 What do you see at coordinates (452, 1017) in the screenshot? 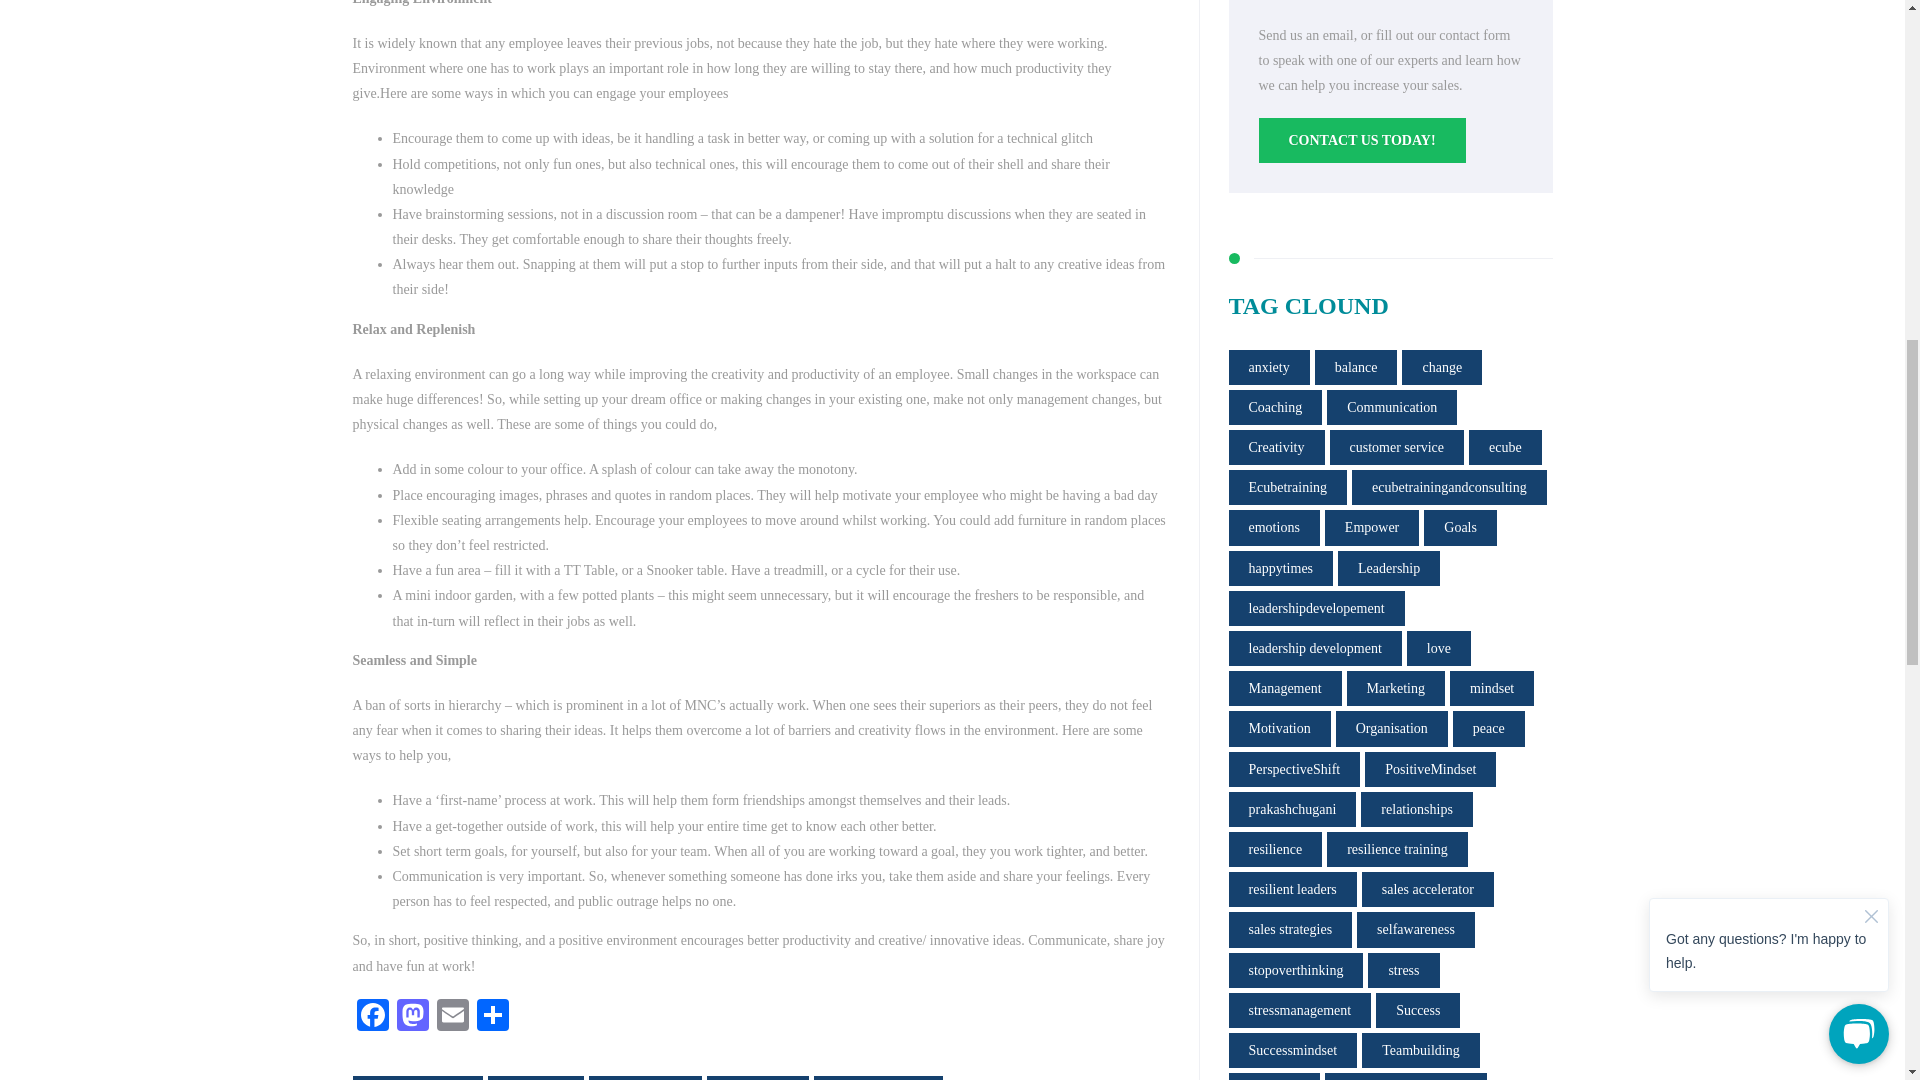
I see `Email` at bounding box center [452, 1017].